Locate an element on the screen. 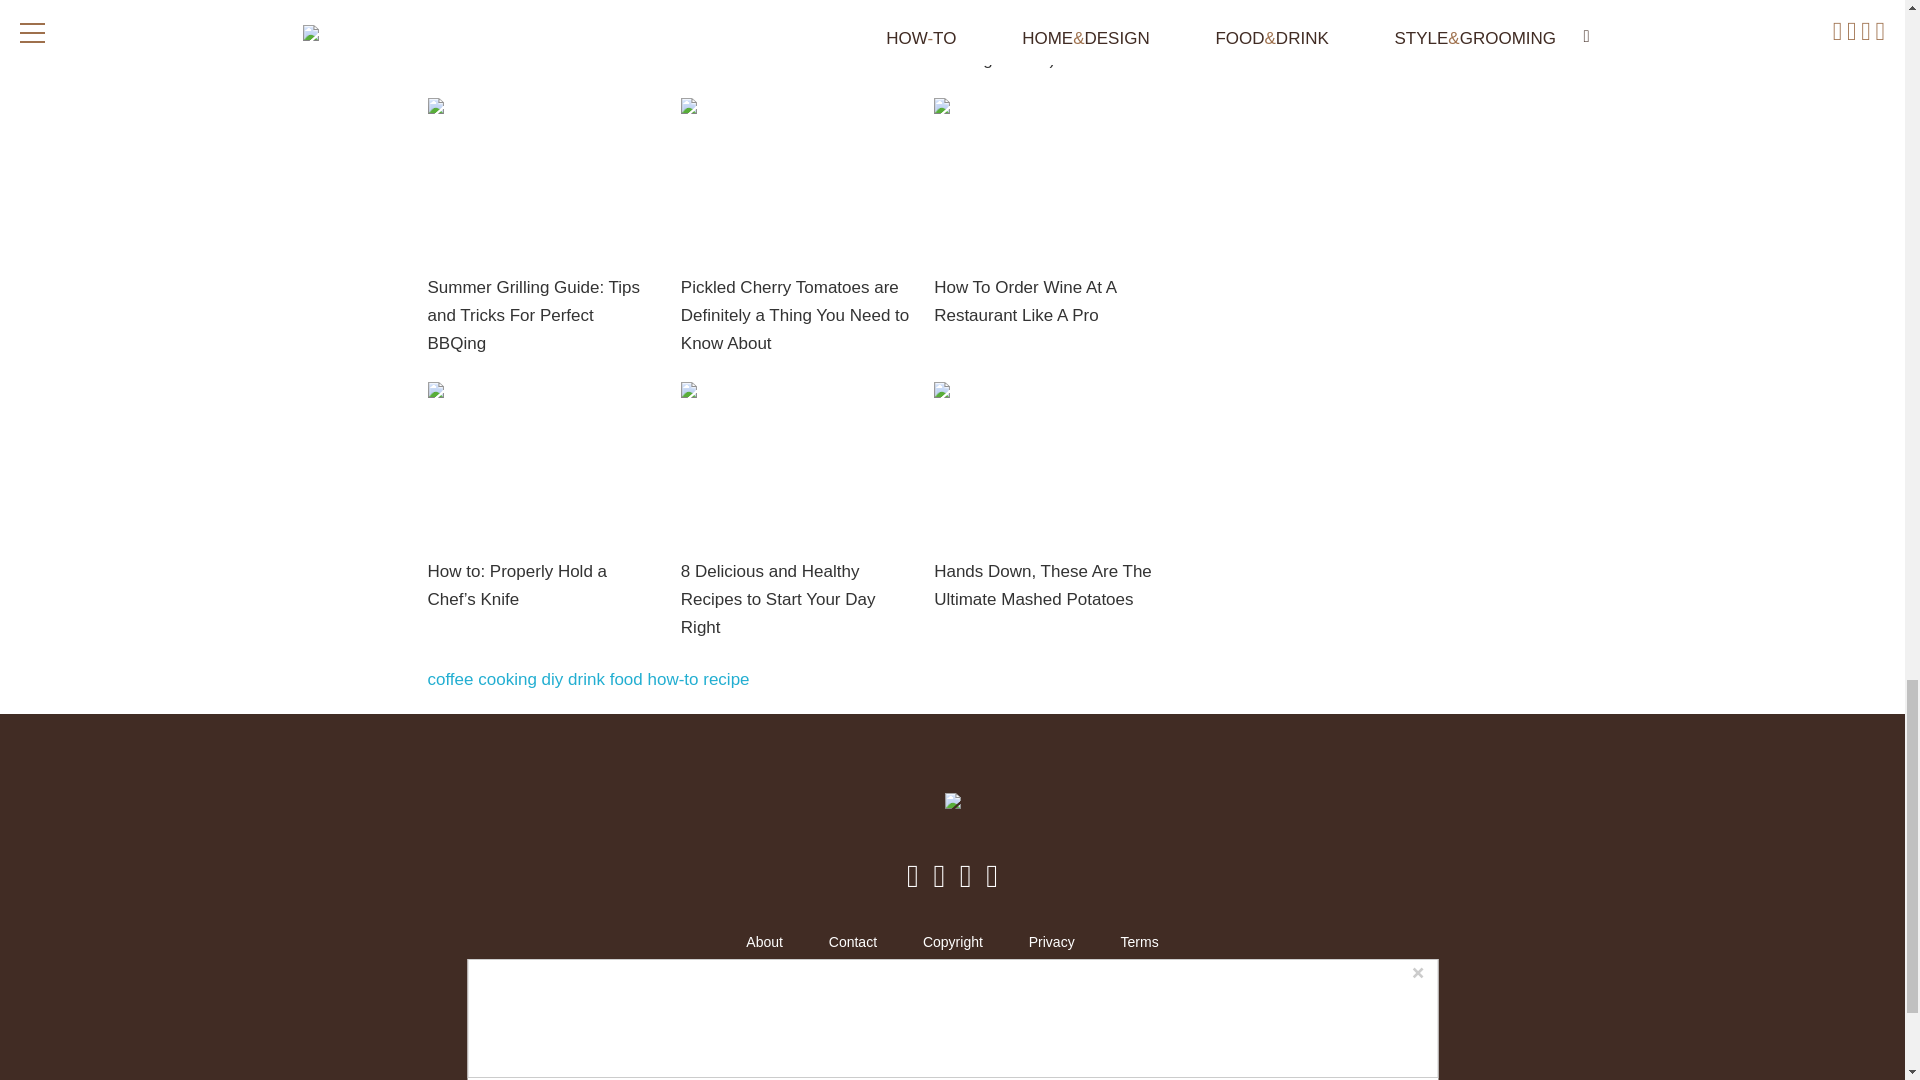 This screenshot has height=1080, width=1920. Slow Robot is located at coordinates (1074, 1020).